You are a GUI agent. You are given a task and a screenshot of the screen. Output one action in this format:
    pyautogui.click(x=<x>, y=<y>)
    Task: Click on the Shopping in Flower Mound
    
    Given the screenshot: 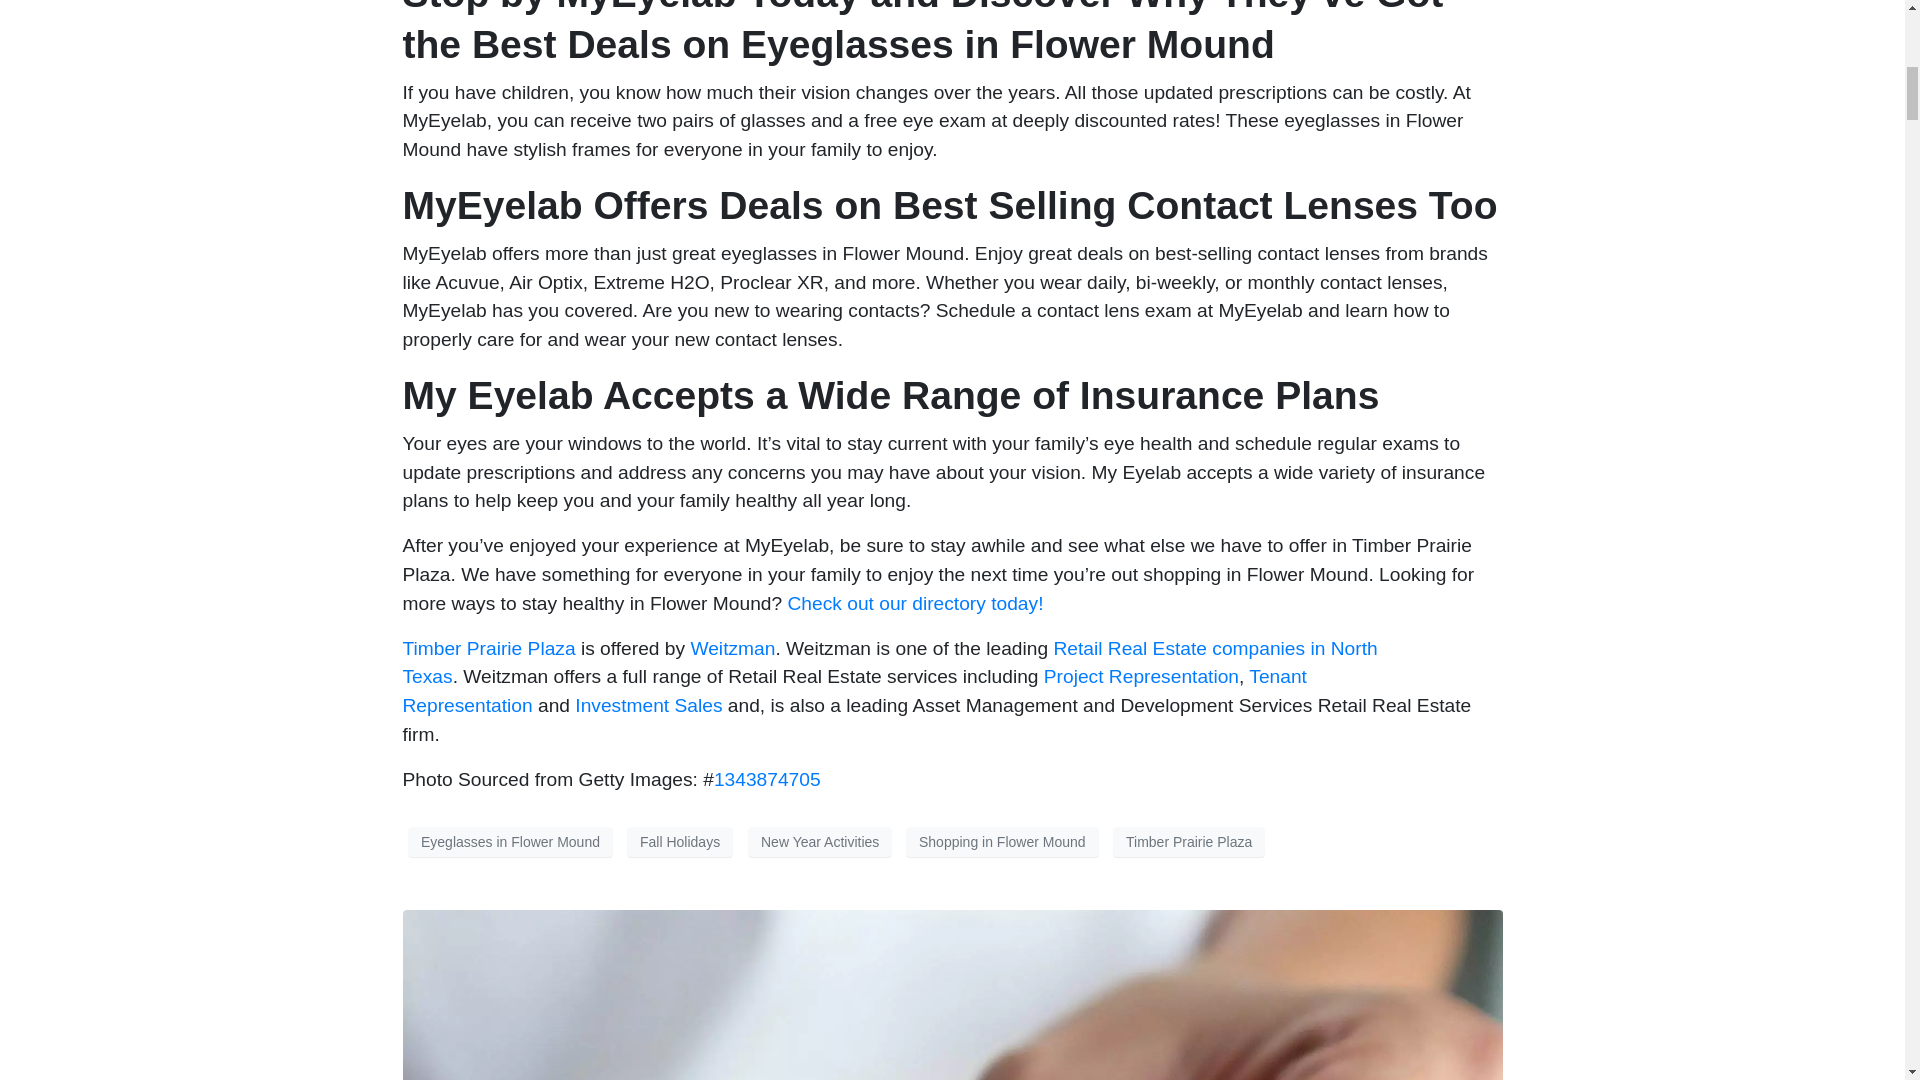 What is the action you would take?
    pyautogui.click(x=1002, y=842)
    